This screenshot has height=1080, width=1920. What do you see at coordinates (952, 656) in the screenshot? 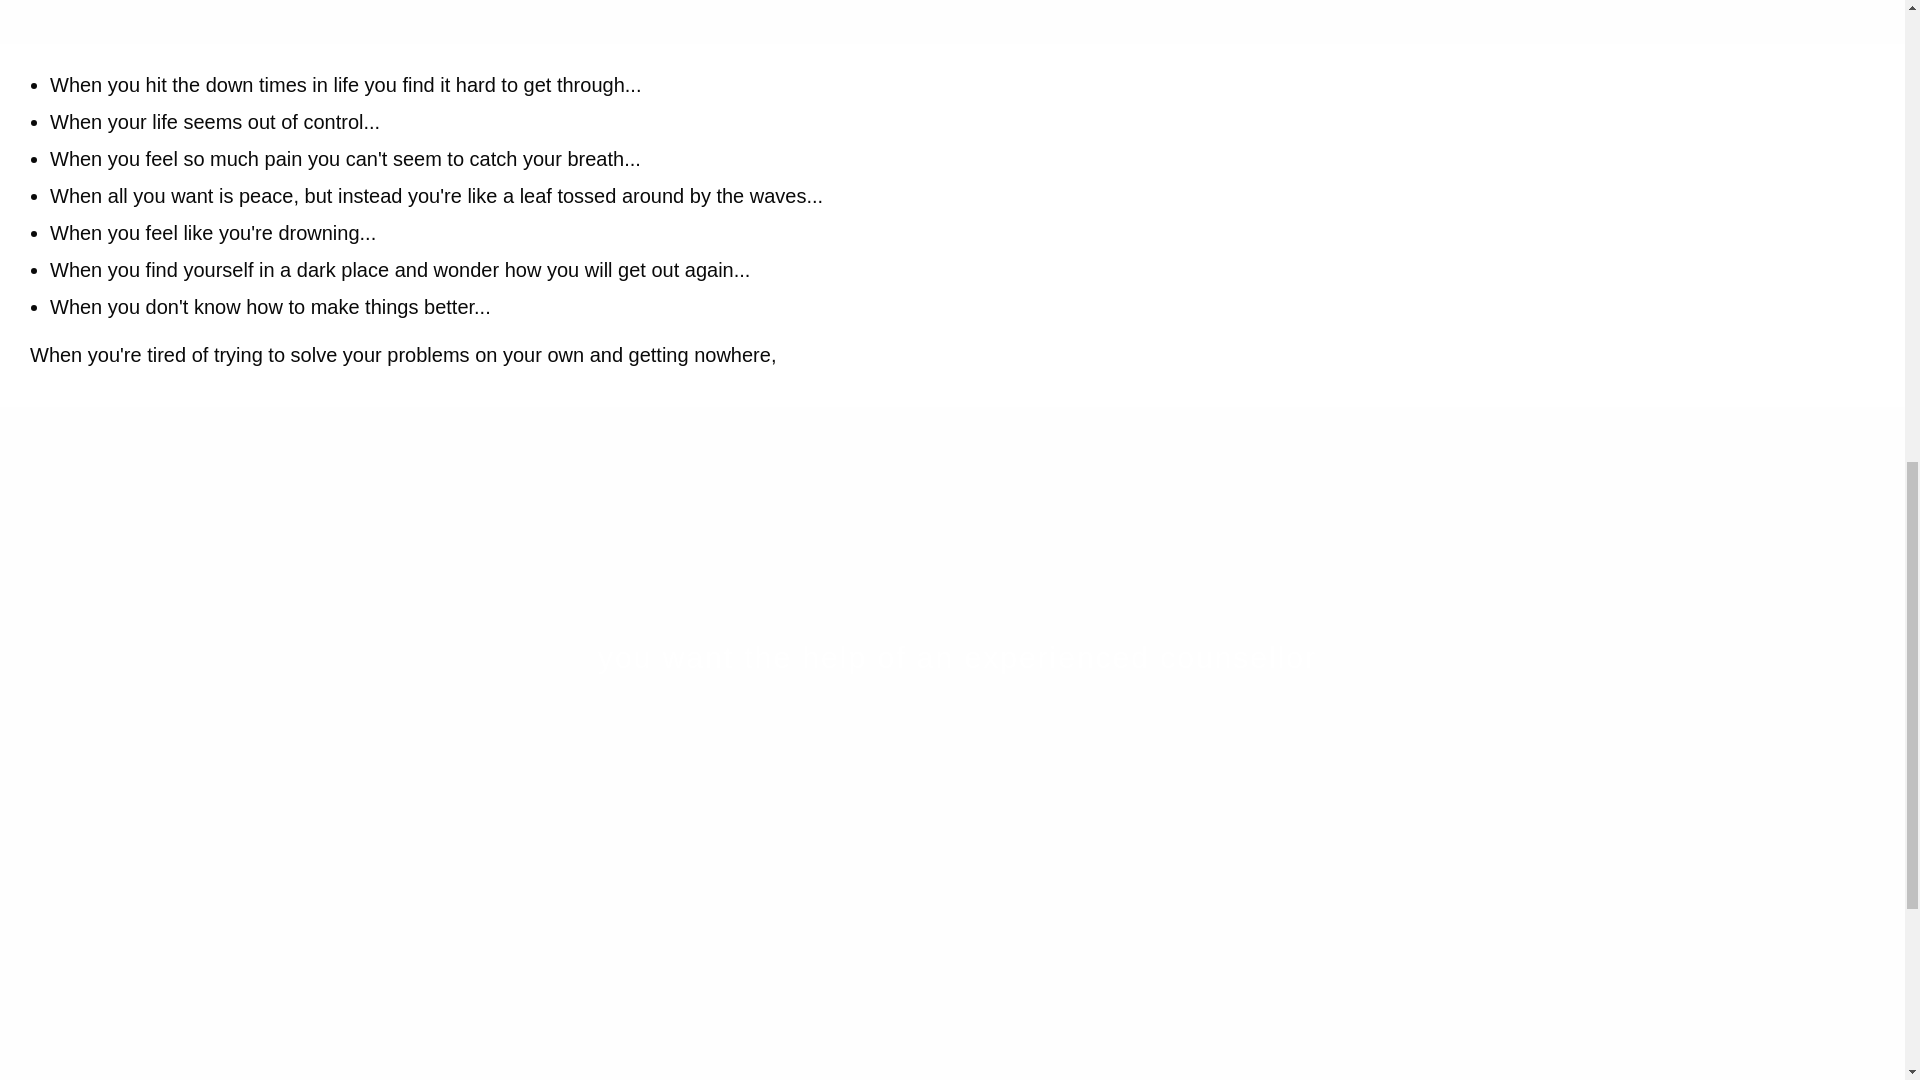
I see `About us` at bounding box center [952, 656].